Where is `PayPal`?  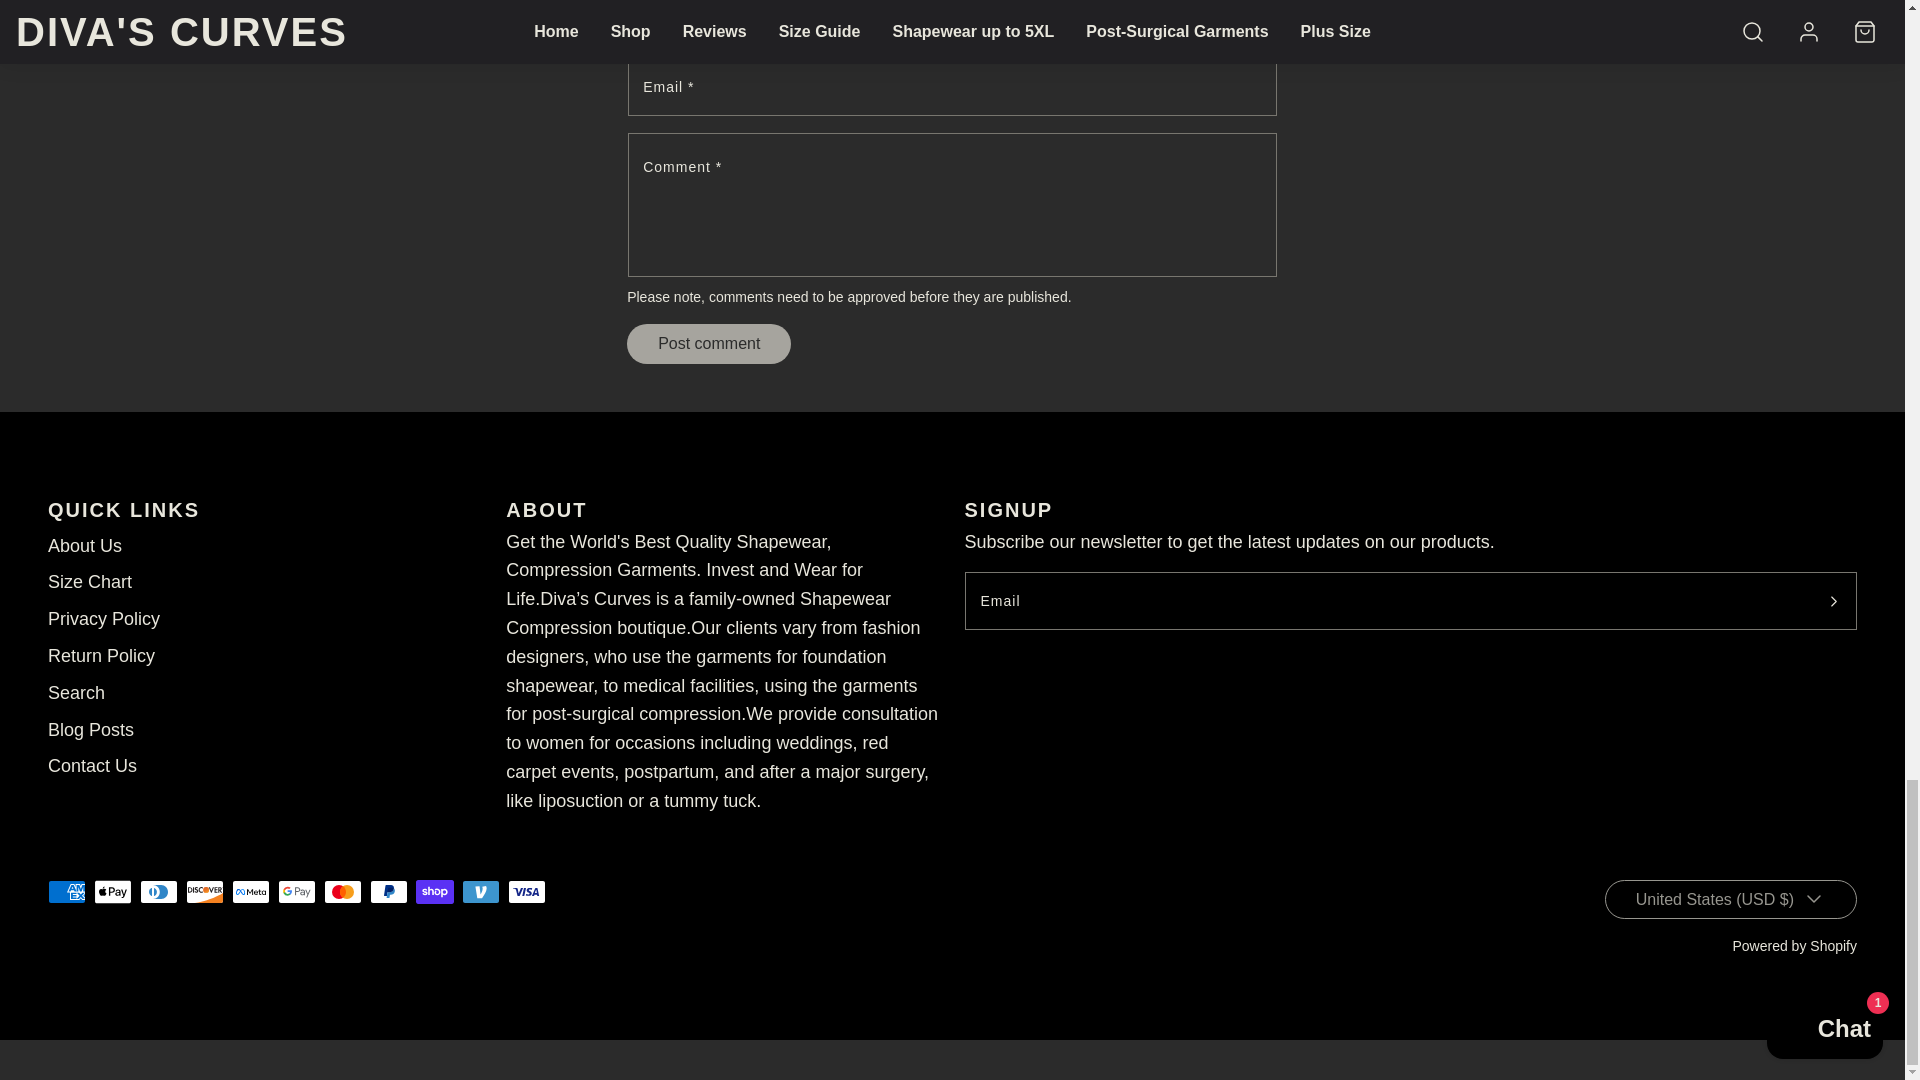 PayPal is located at coordinates (388, 892).